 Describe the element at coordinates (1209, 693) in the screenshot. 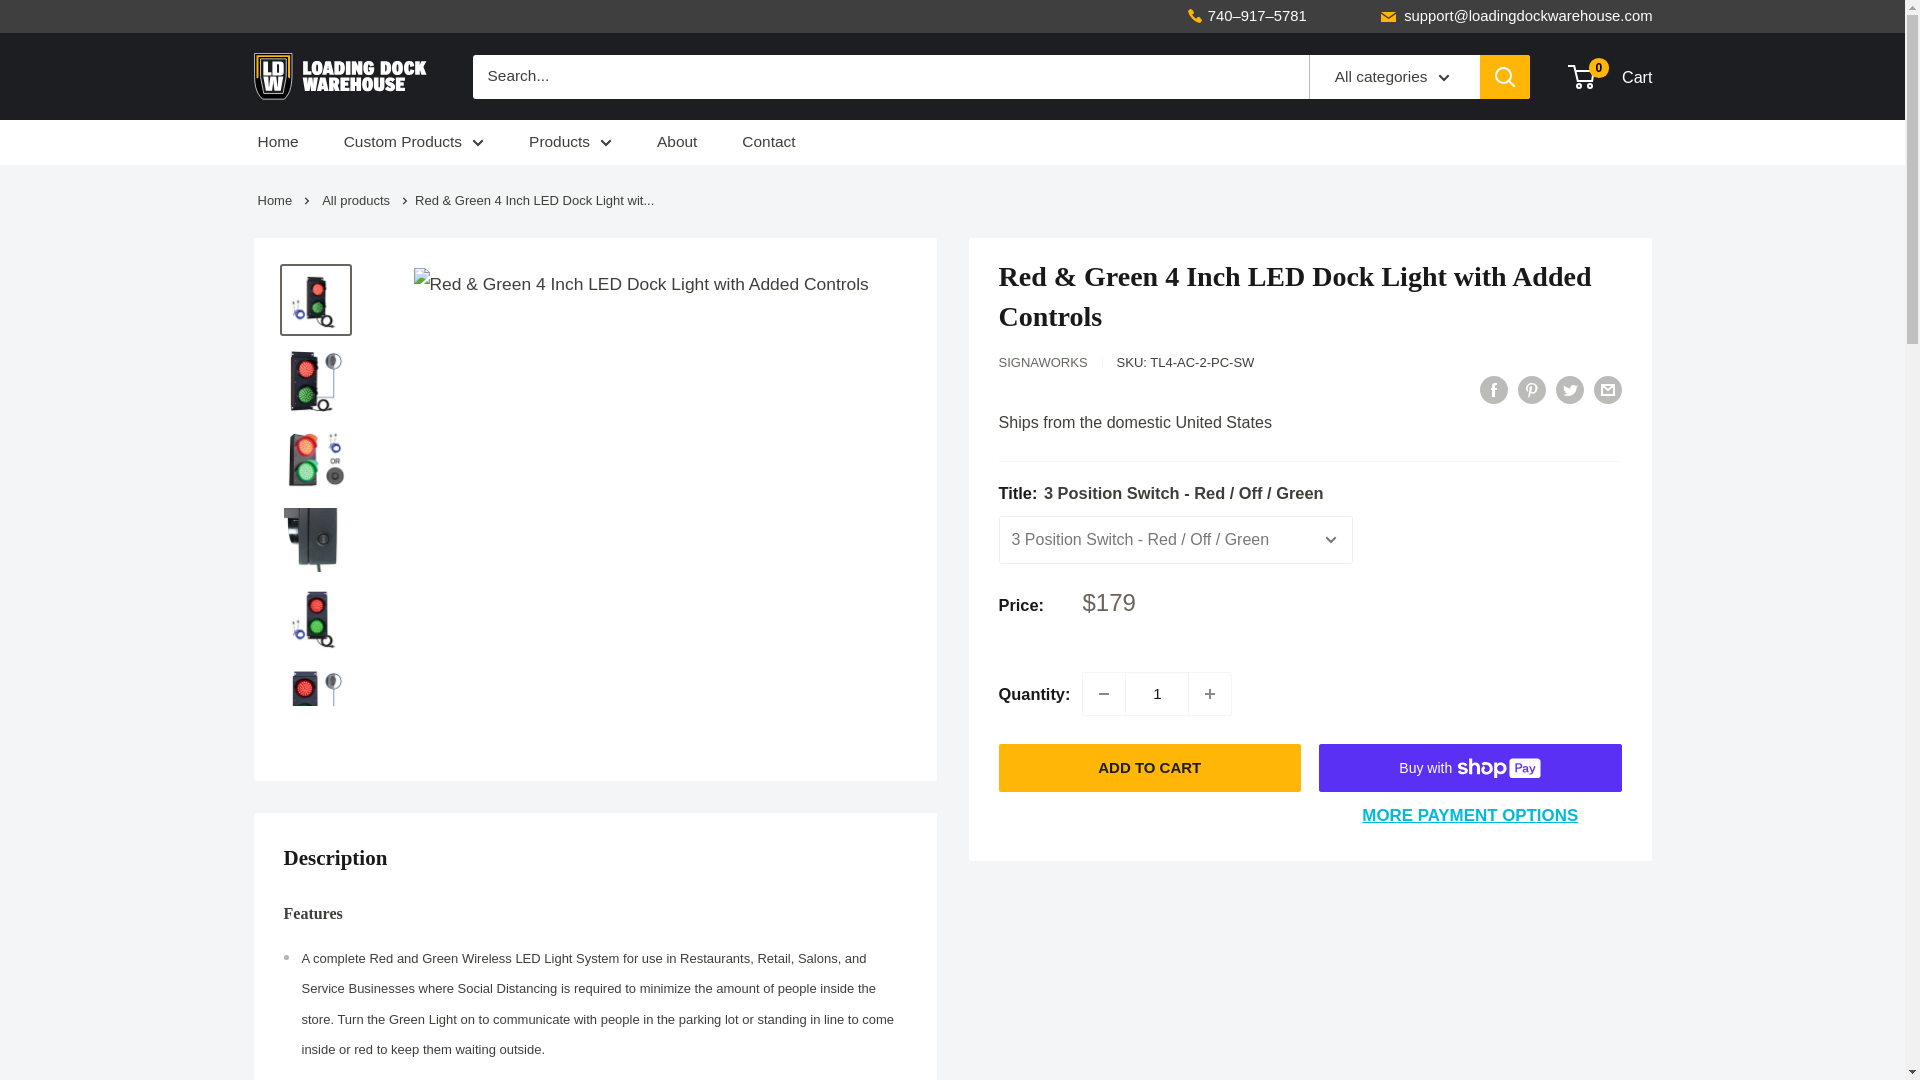

I see `Increase quantity by 1` at that location.